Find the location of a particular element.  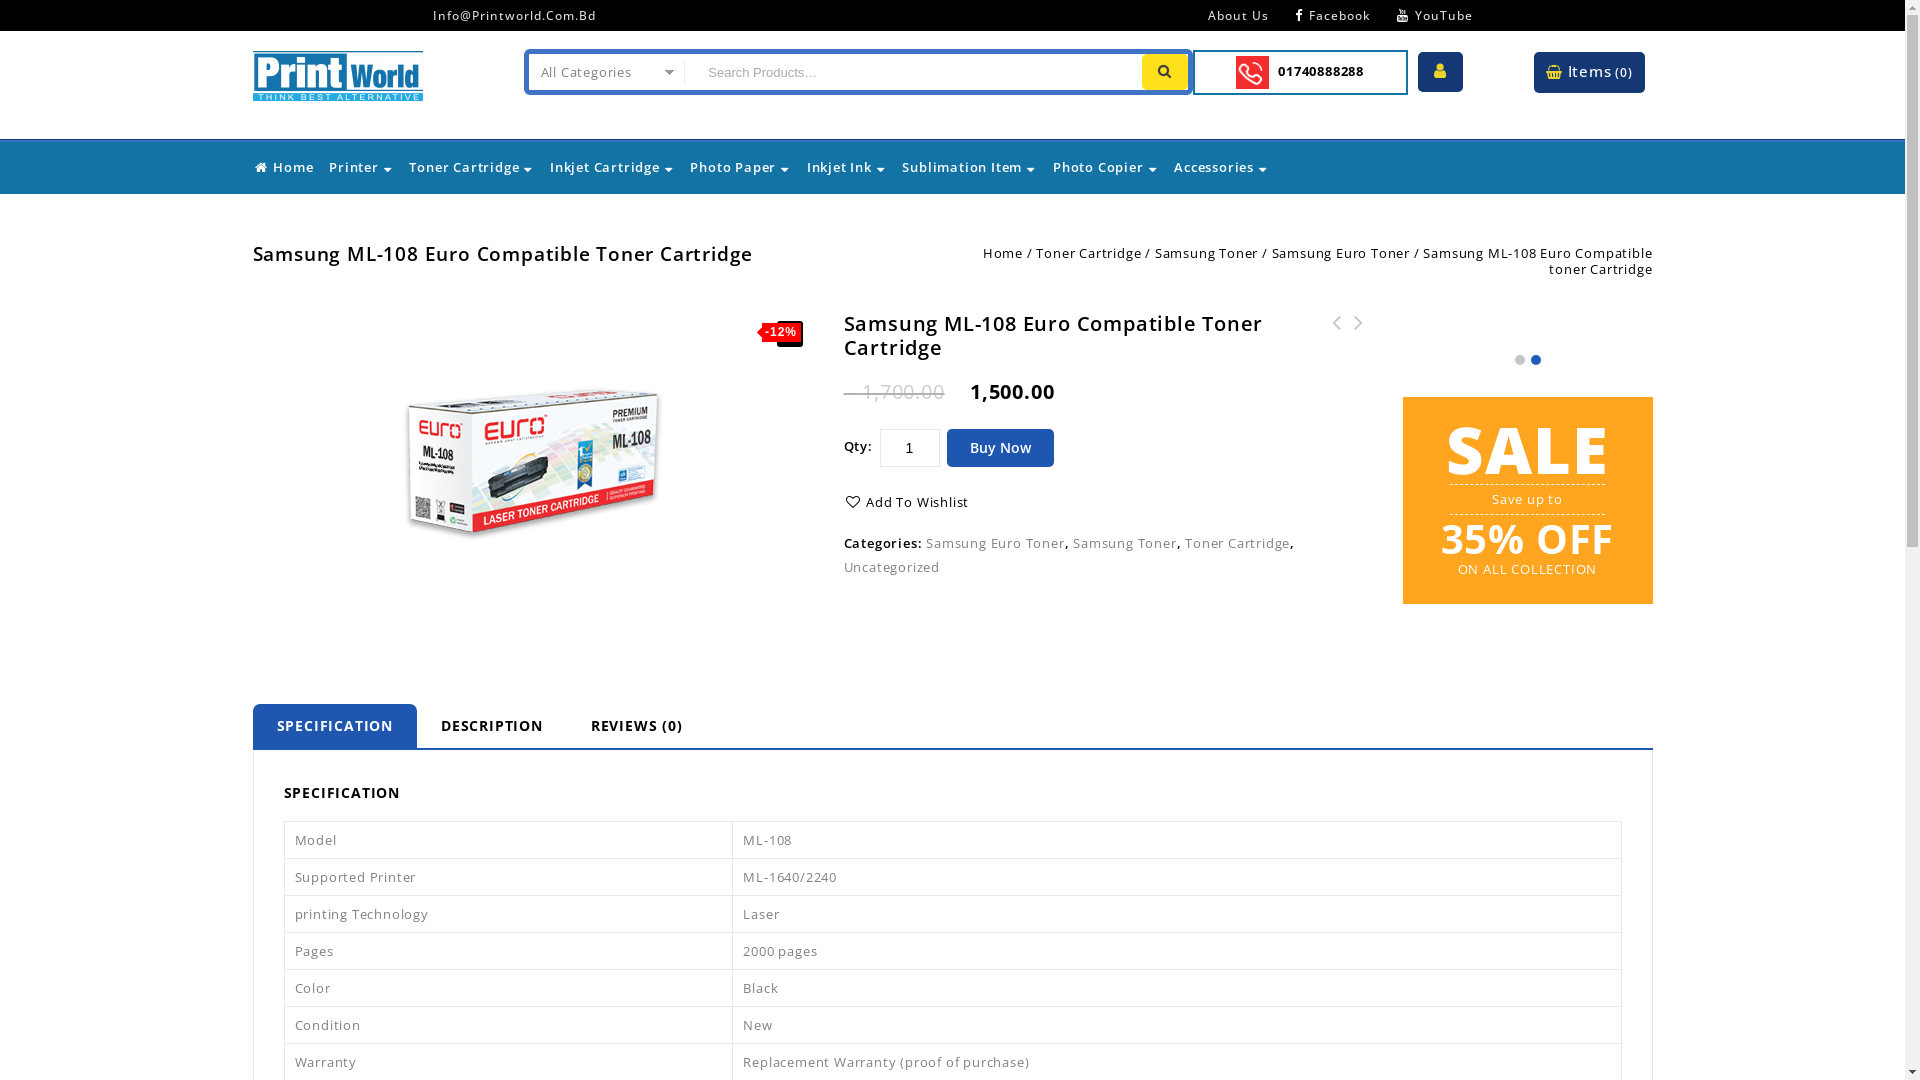

Home is located at coordinates (1003, 253).